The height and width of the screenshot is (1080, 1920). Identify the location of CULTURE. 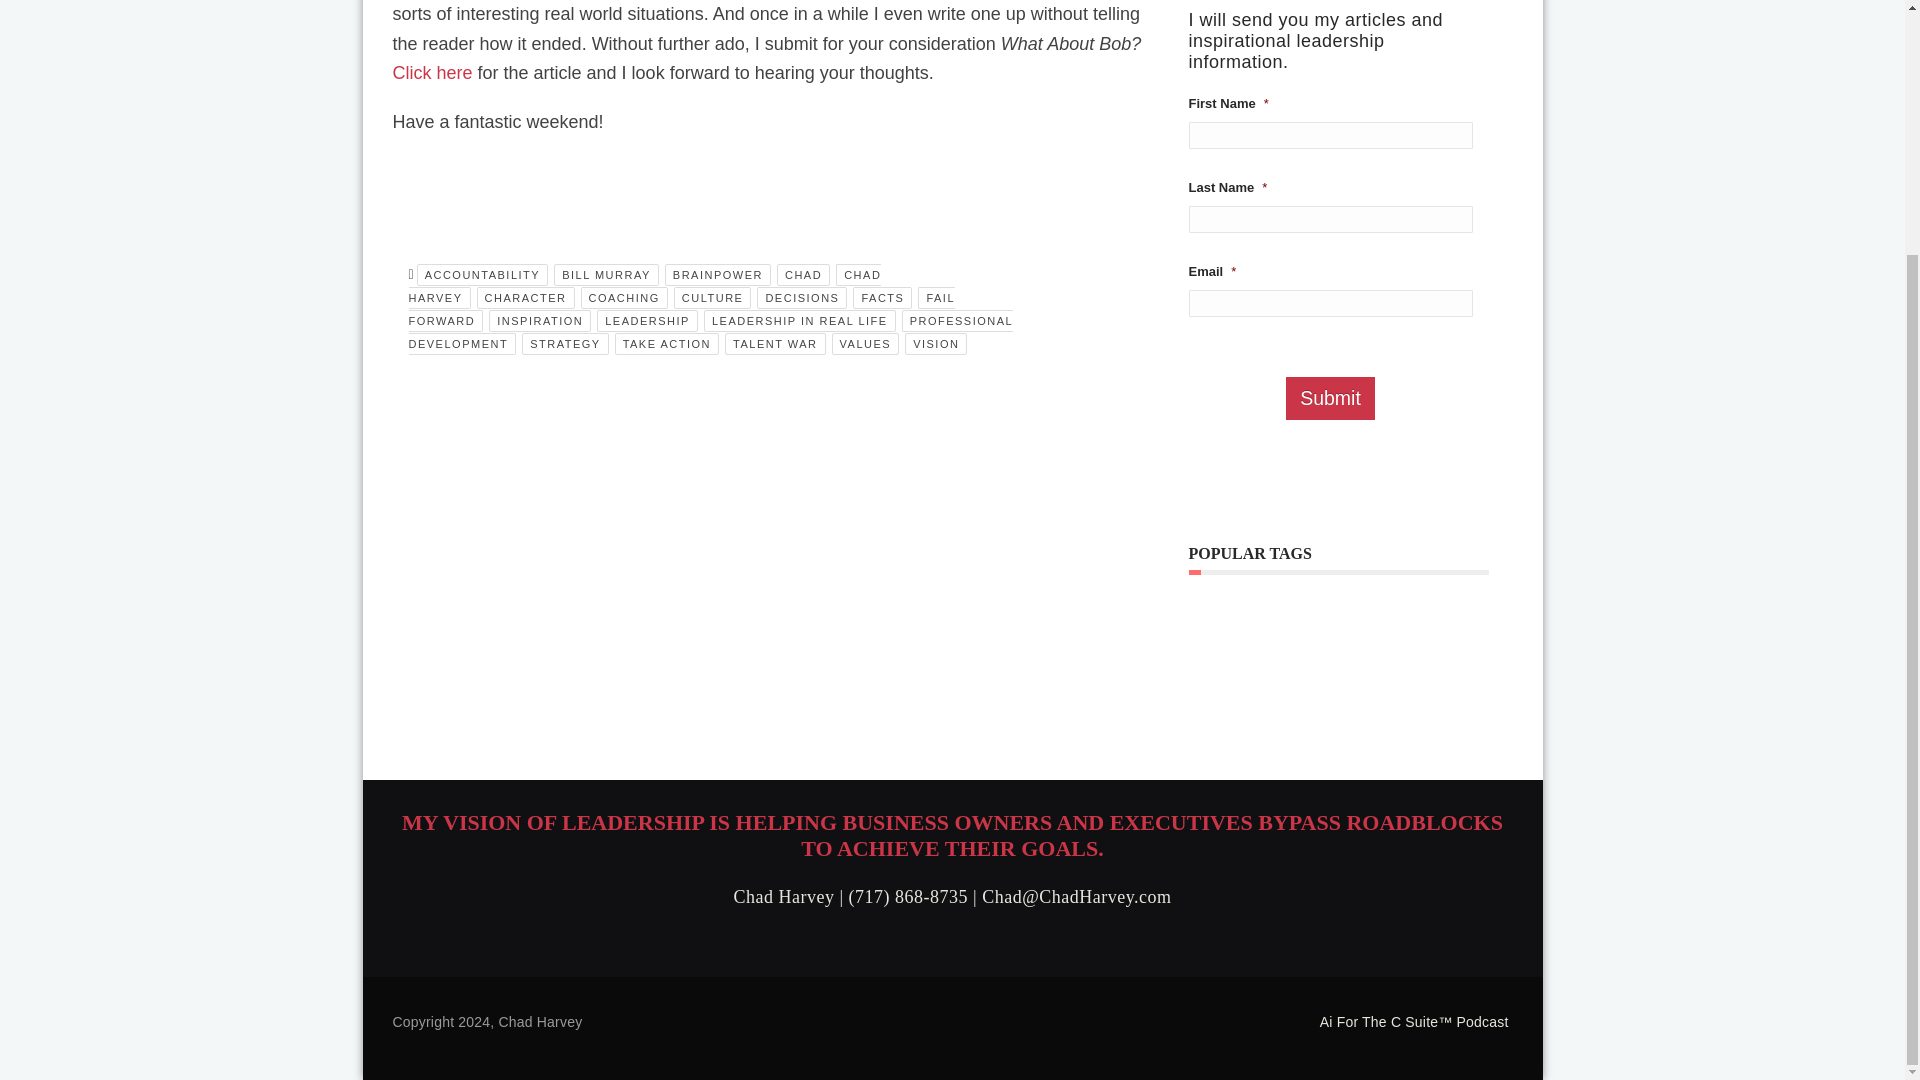
(712, 298).